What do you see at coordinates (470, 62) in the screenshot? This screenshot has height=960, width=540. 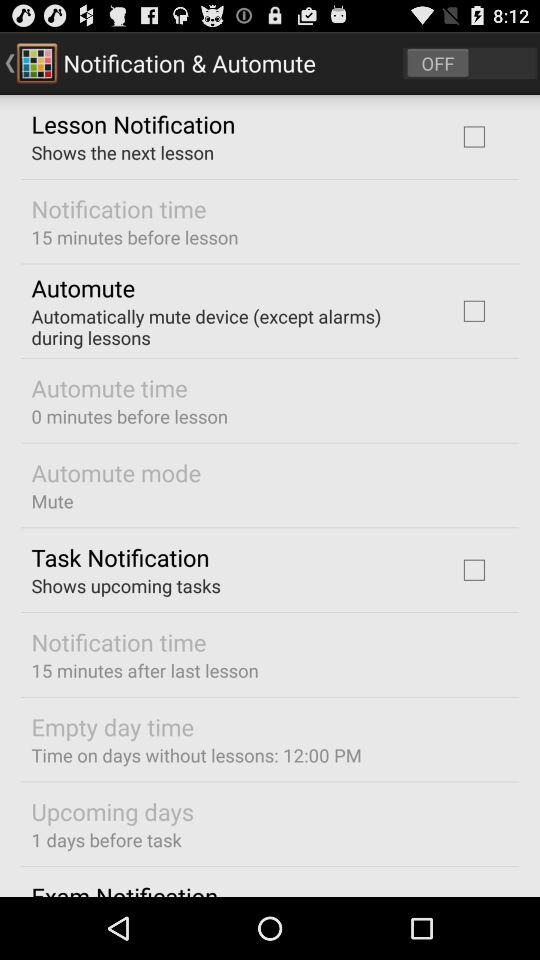 I see `on off switch` at bounding box center [470, 62].